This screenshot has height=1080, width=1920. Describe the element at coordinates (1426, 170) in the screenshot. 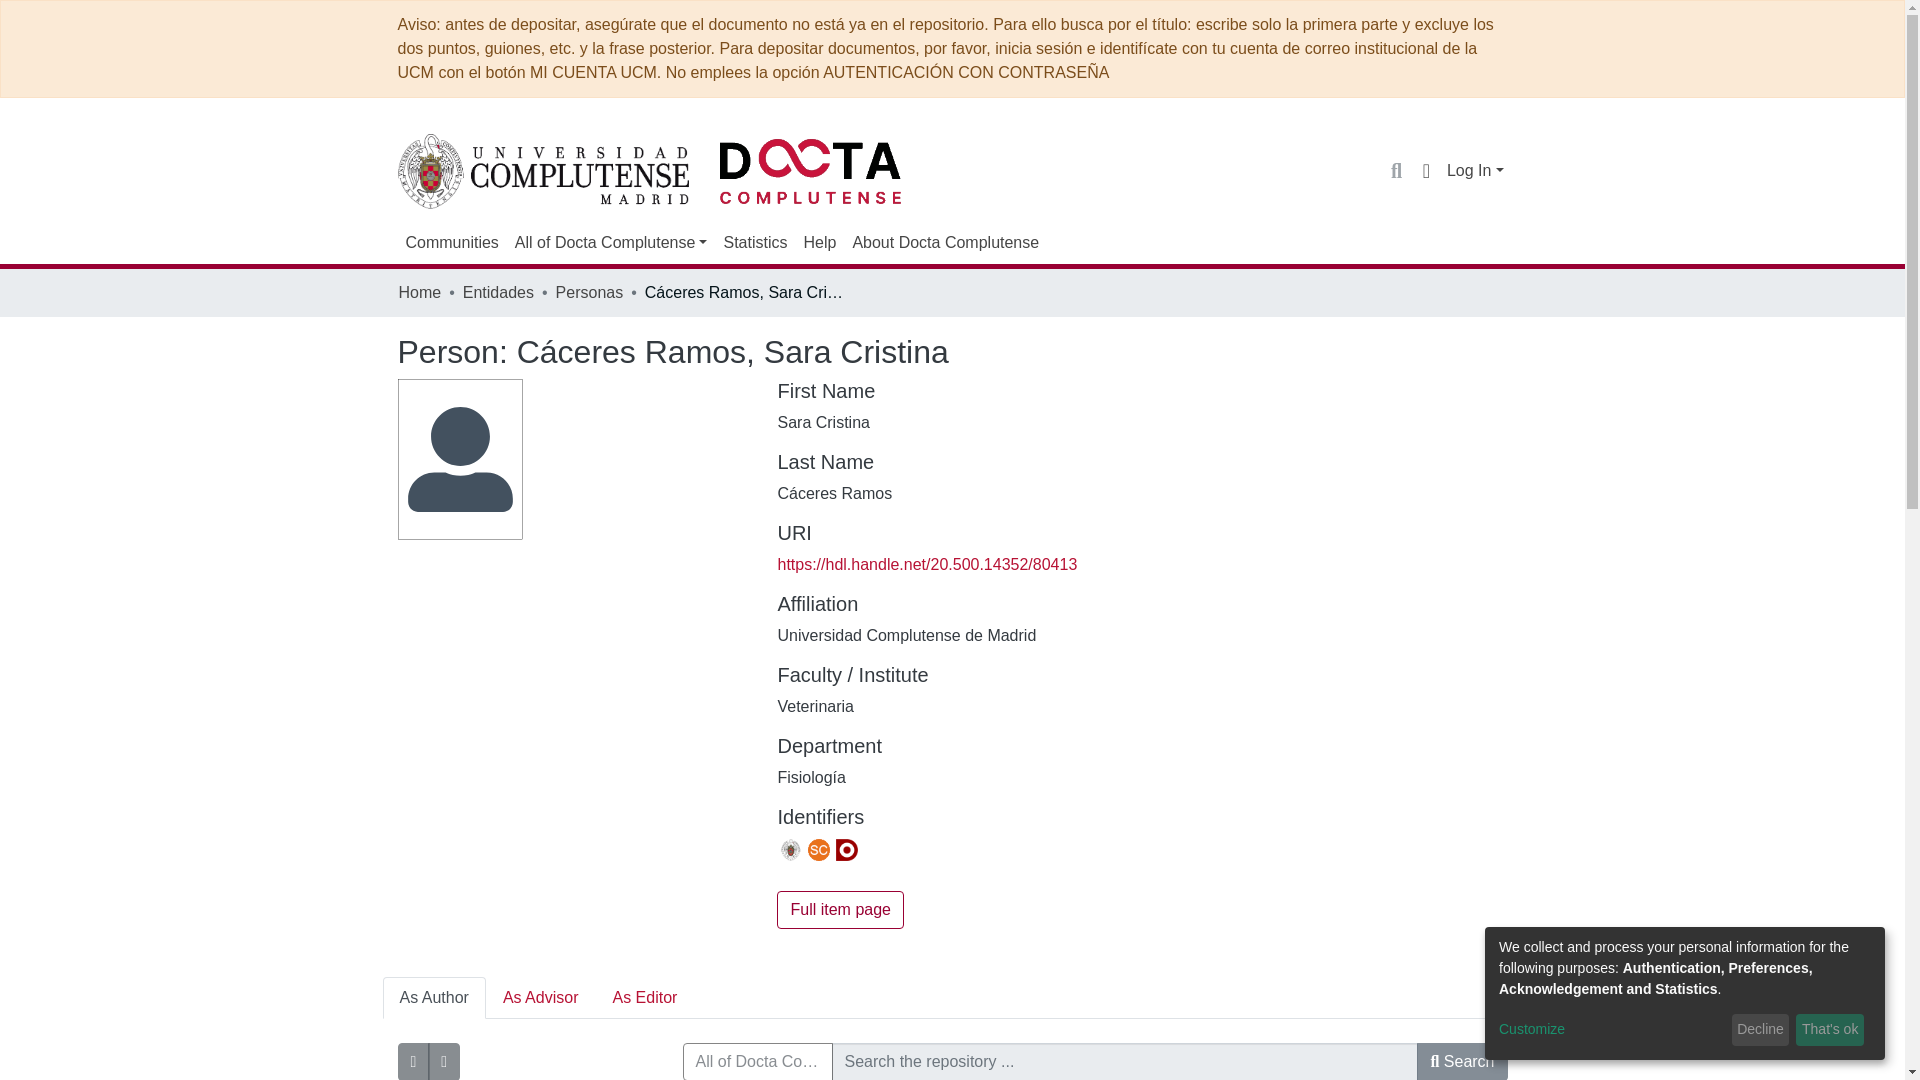

I see `Language switch` at that location.